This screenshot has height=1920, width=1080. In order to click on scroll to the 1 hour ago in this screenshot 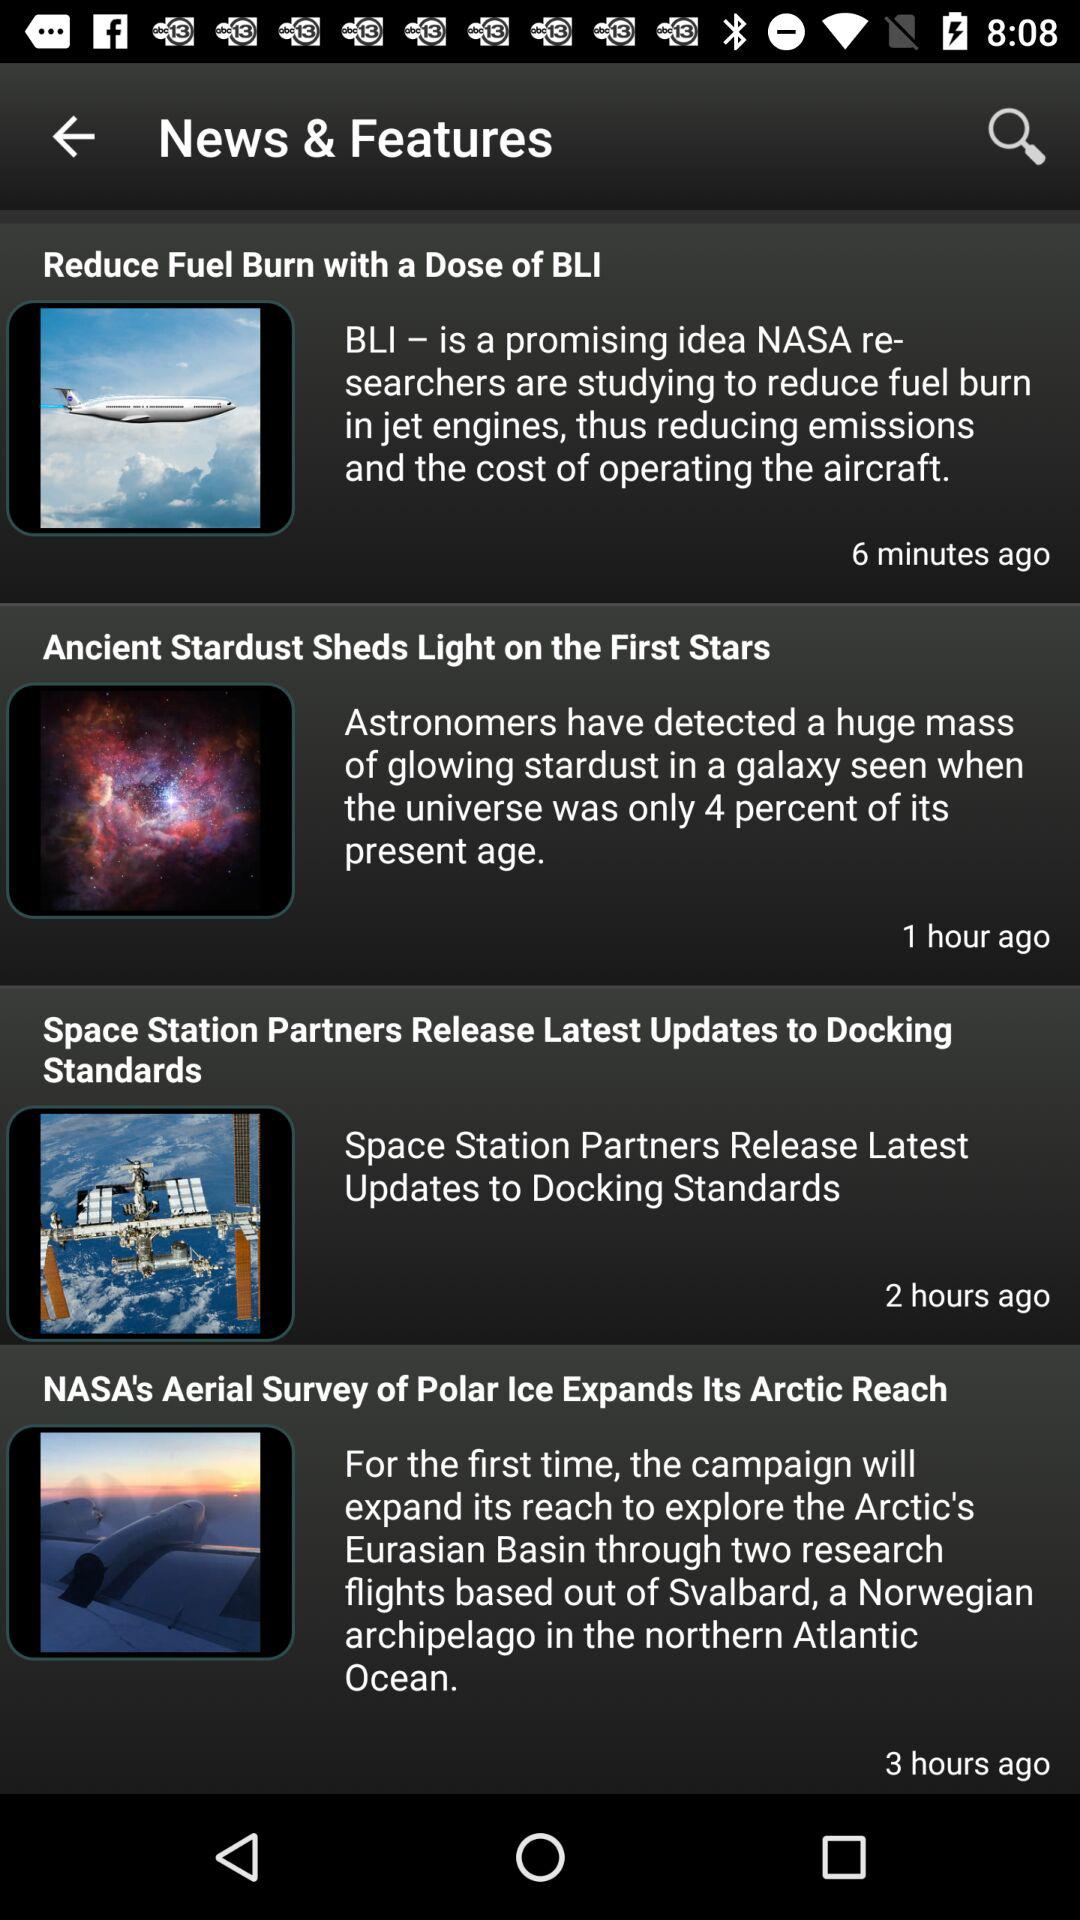, I will do `click(976, 948)`.